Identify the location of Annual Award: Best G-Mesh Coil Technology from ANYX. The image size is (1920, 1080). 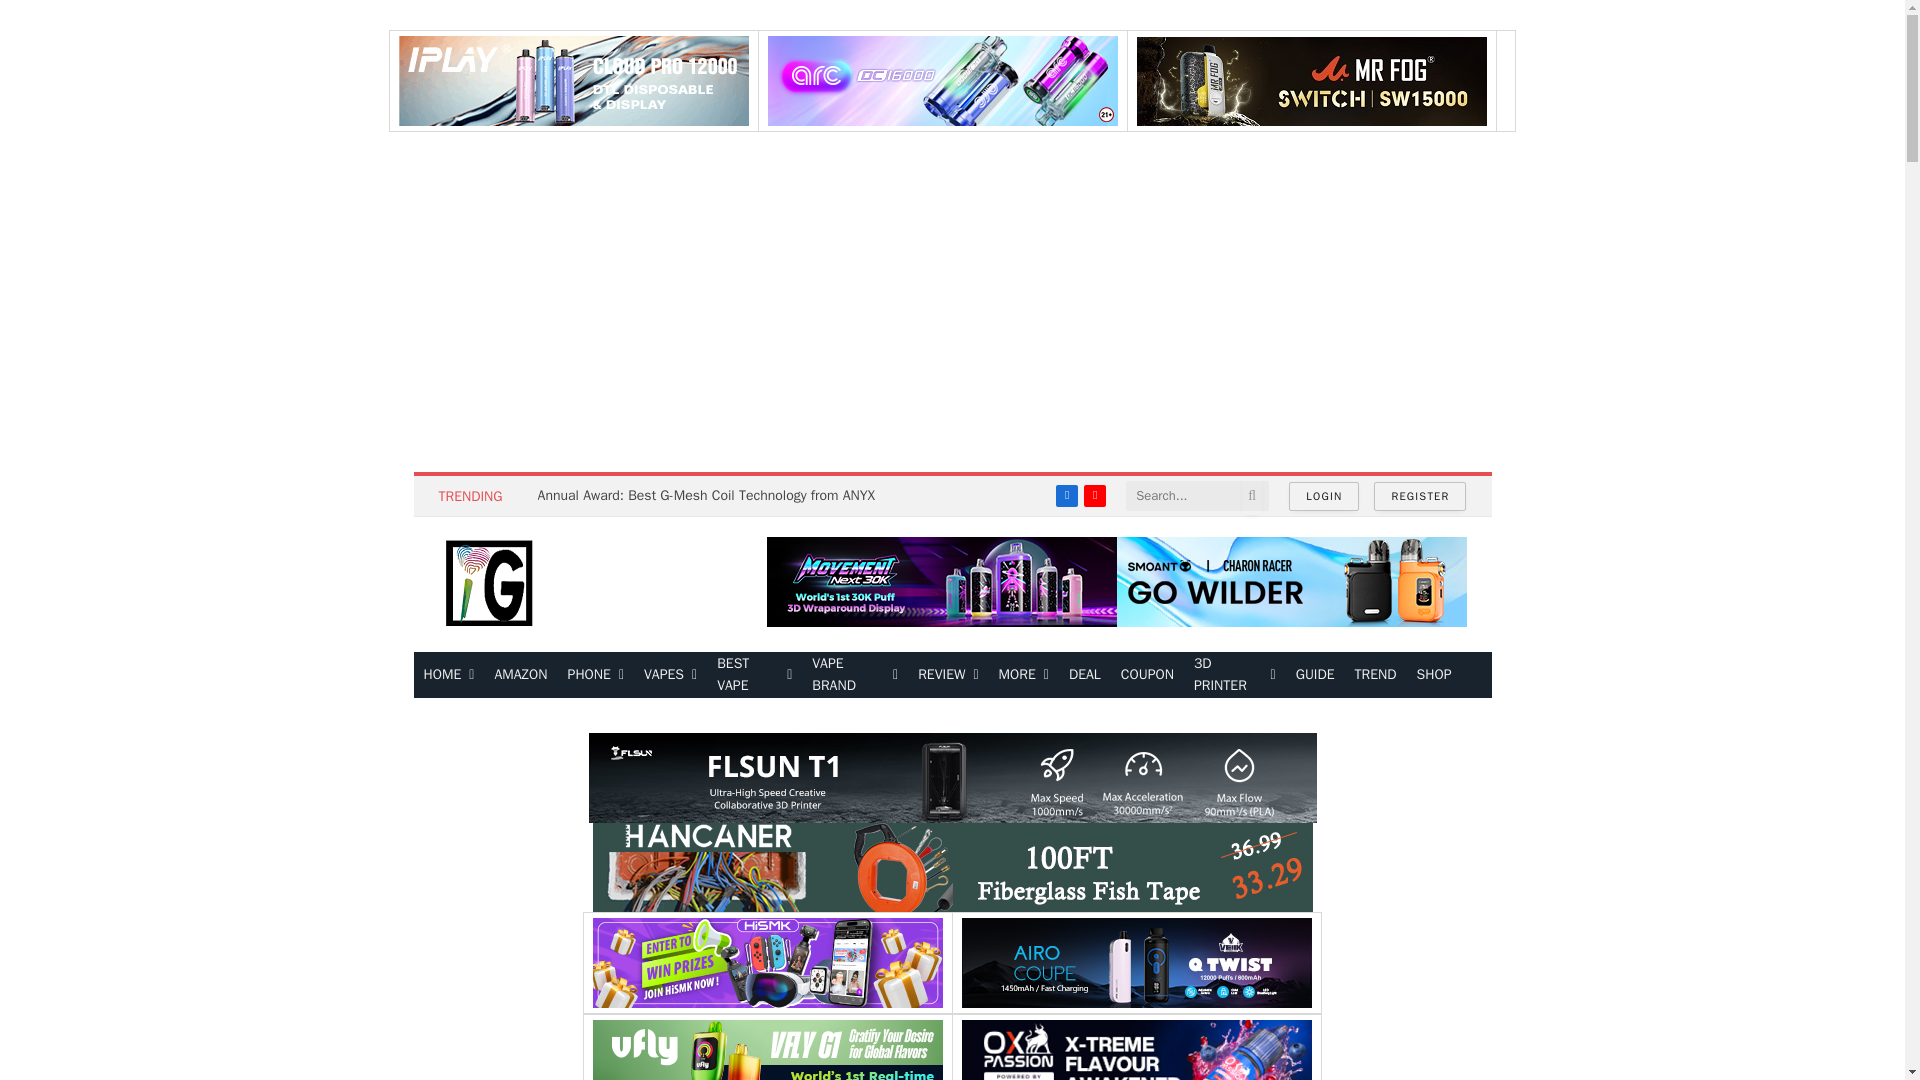
(711, 496).